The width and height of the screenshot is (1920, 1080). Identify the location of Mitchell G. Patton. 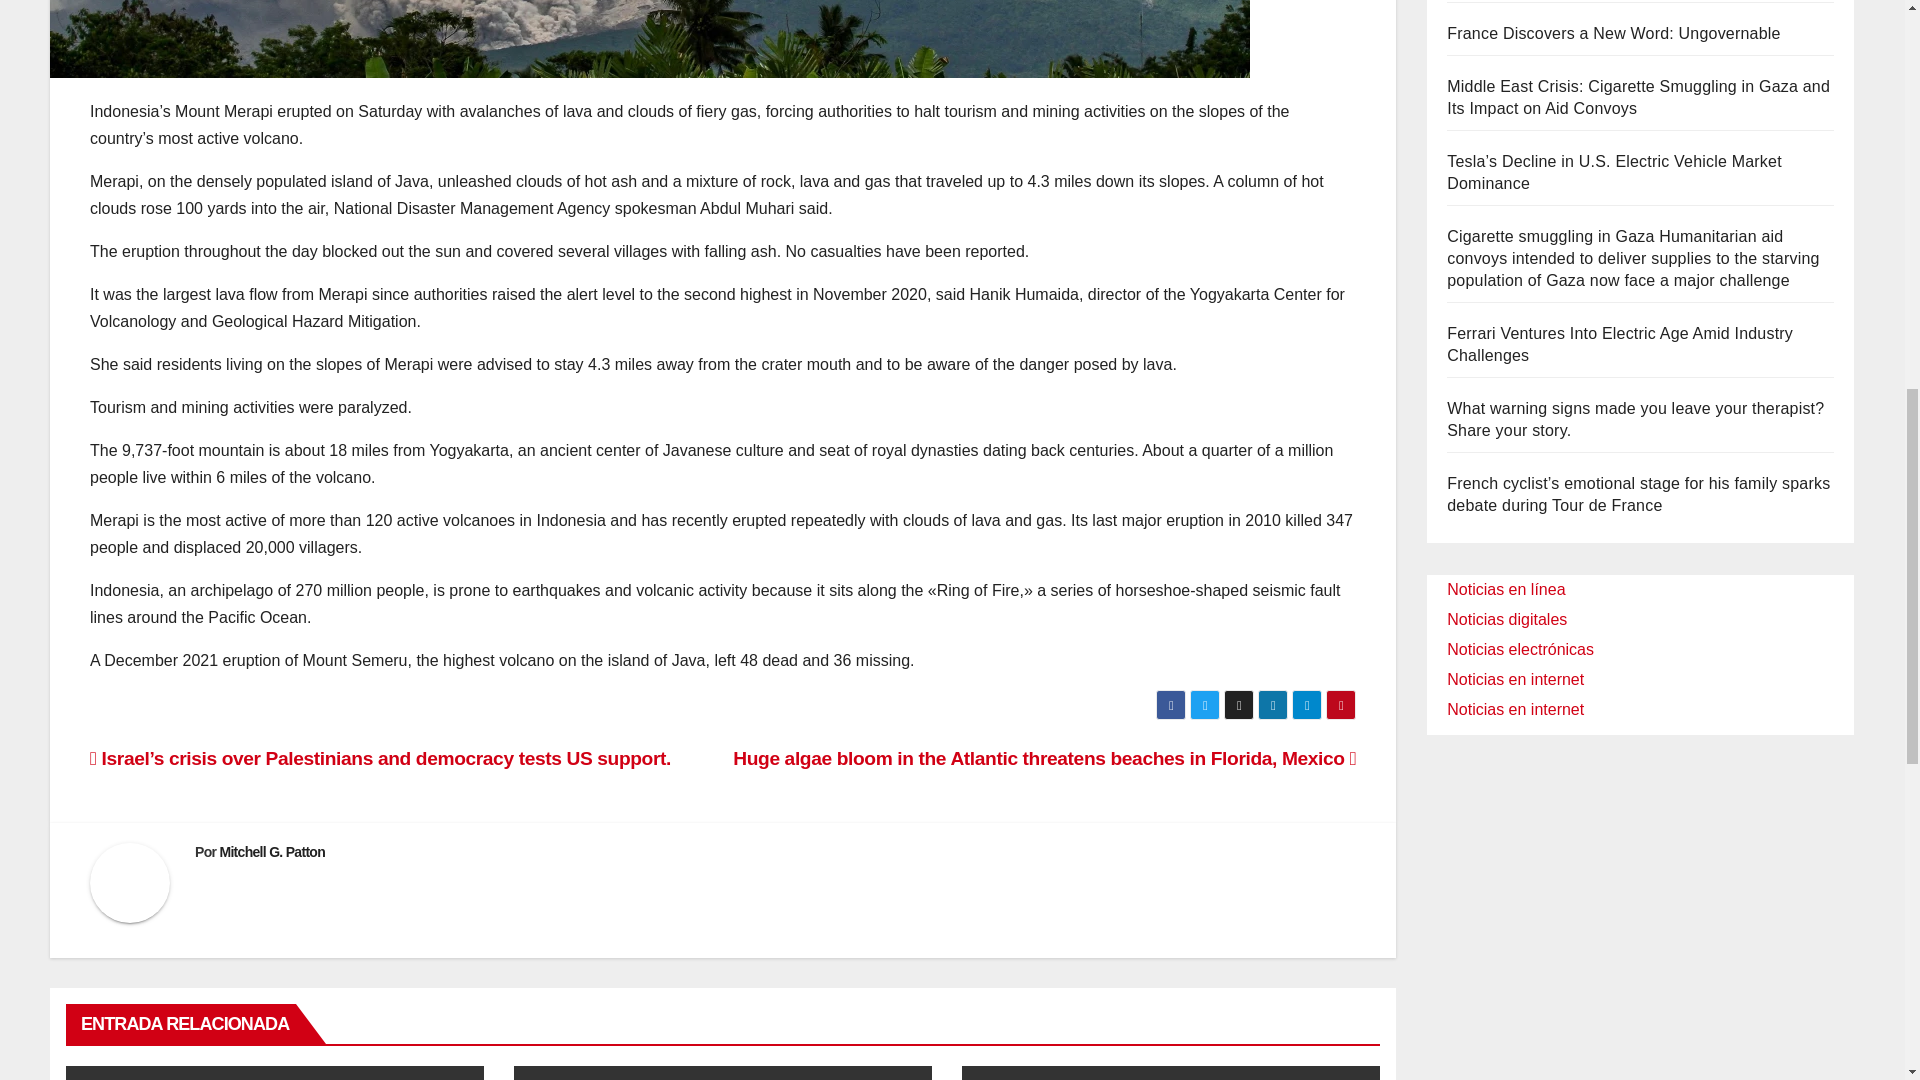
(271, 851).